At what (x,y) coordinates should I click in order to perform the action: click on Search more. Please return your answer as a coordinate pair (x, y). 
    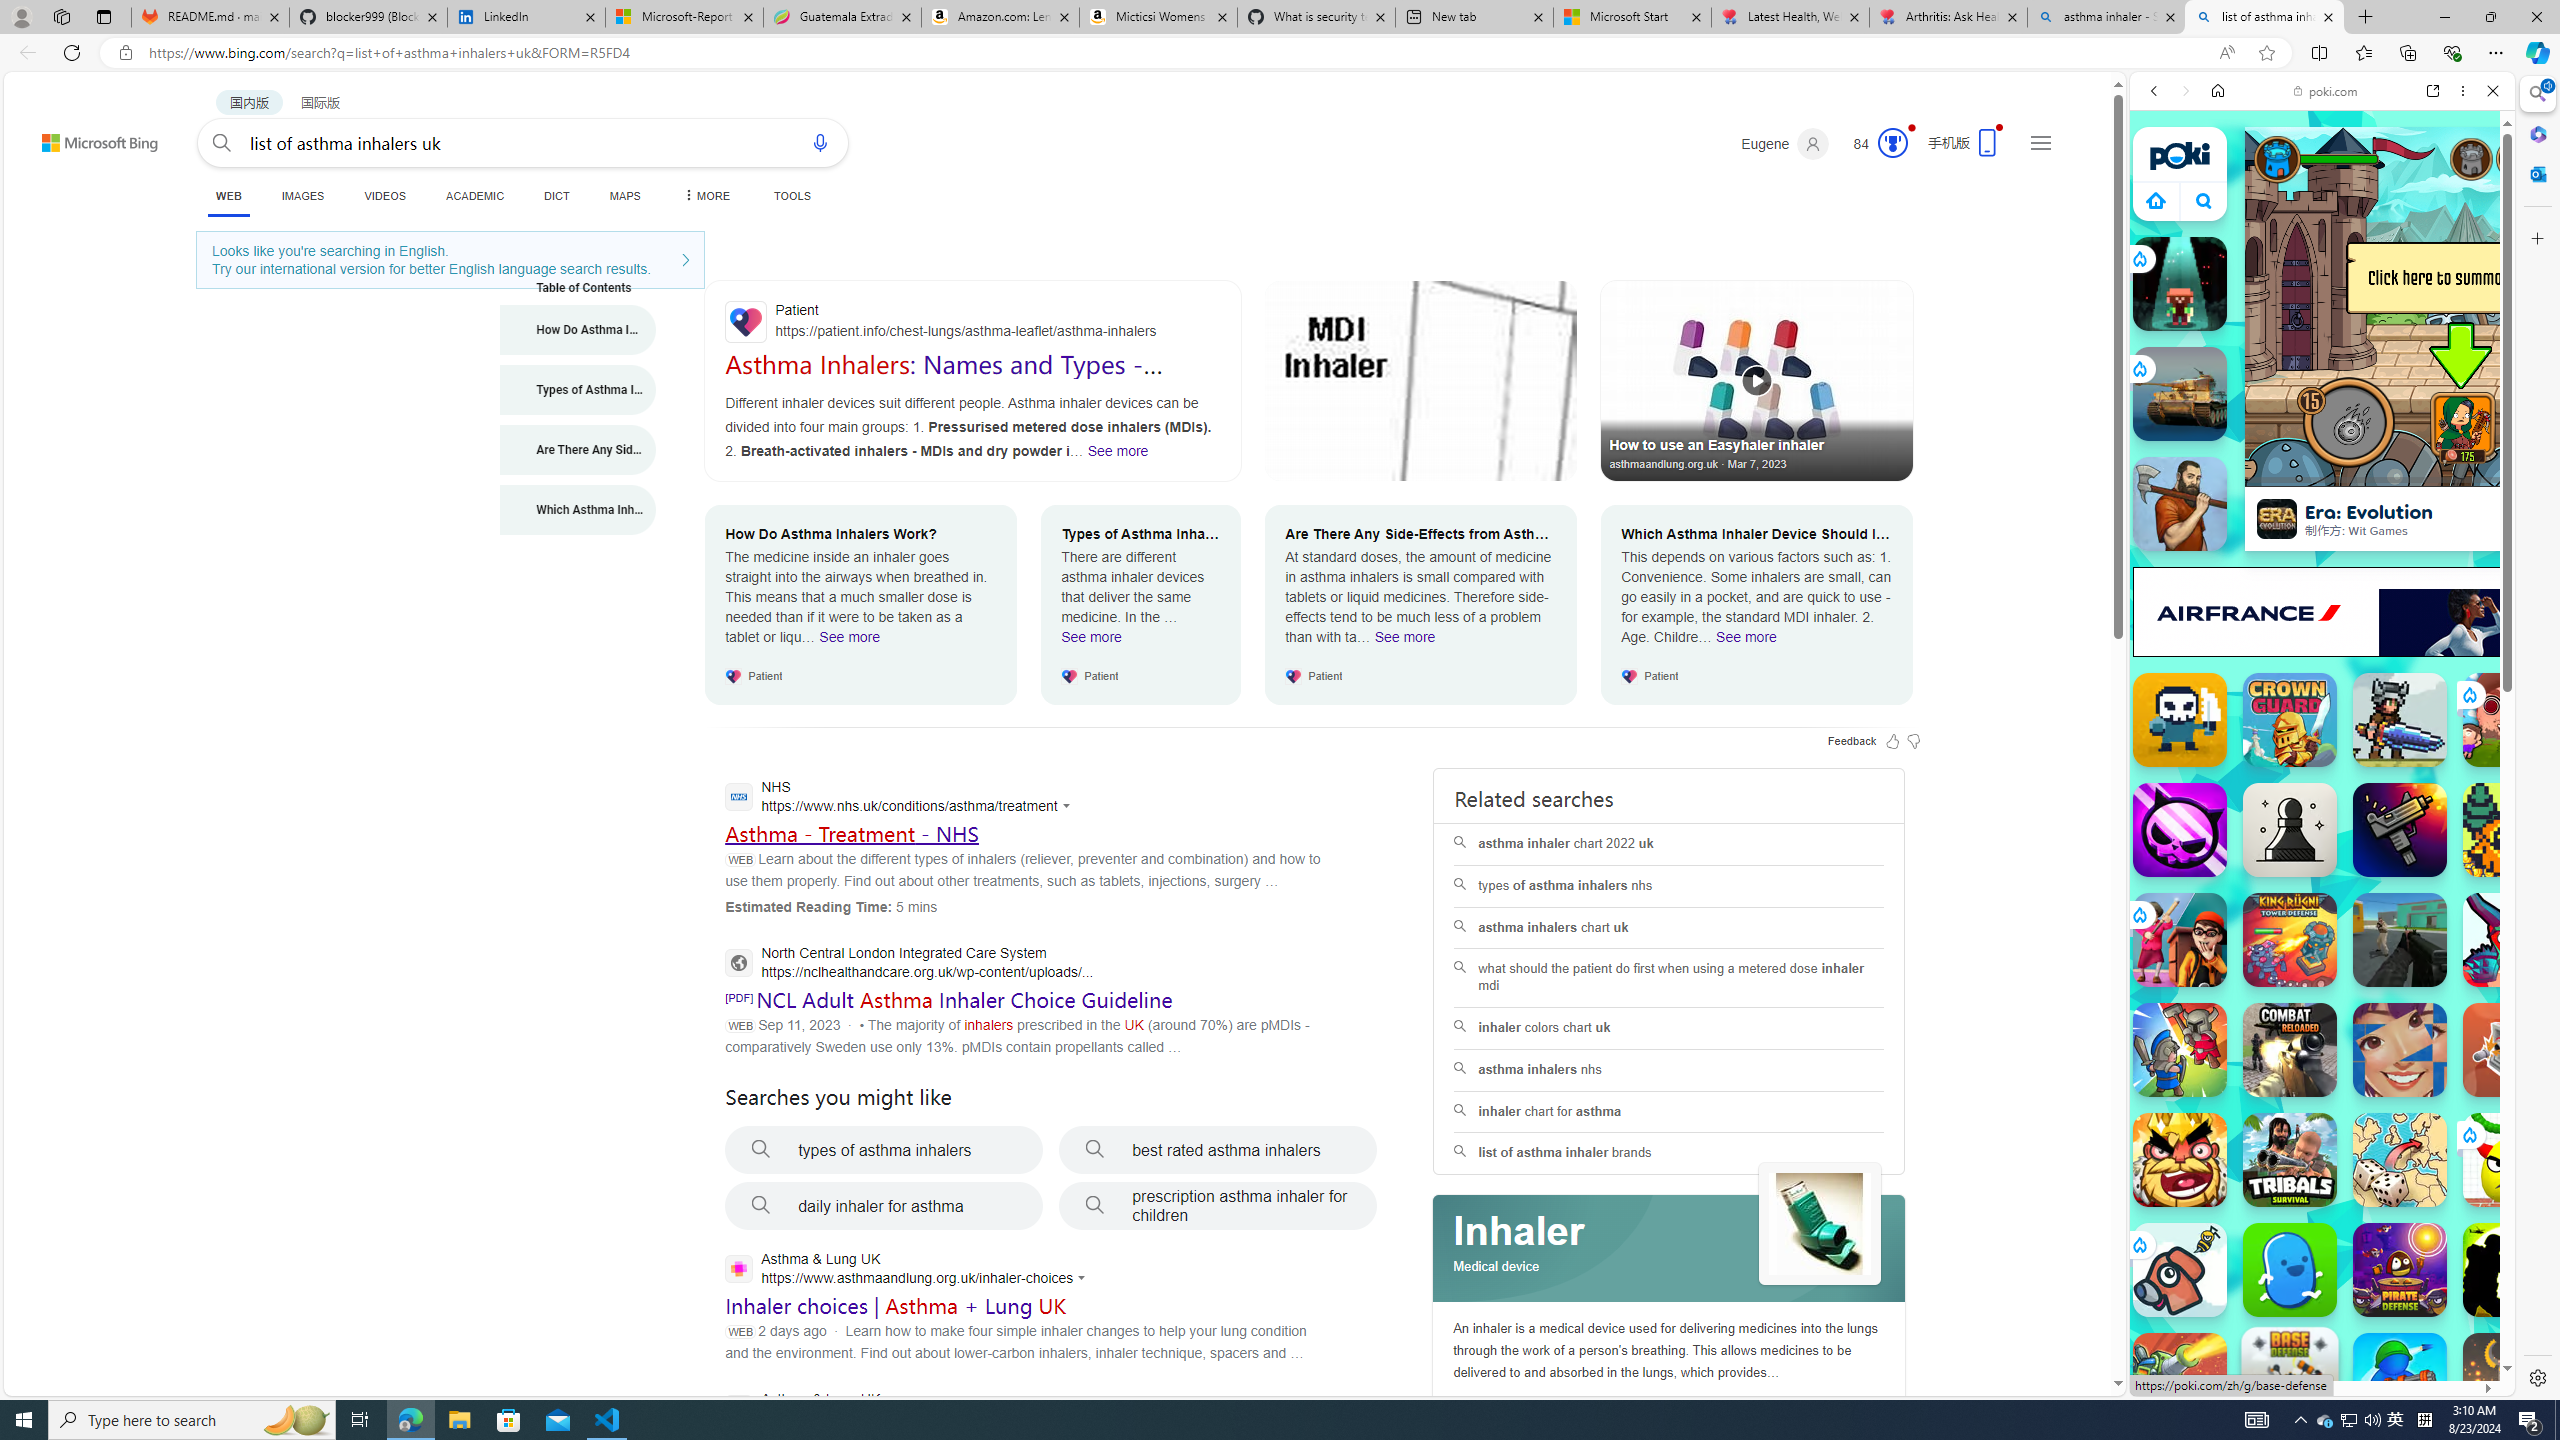
    Looking at the image, I should click on (2073, 1324).